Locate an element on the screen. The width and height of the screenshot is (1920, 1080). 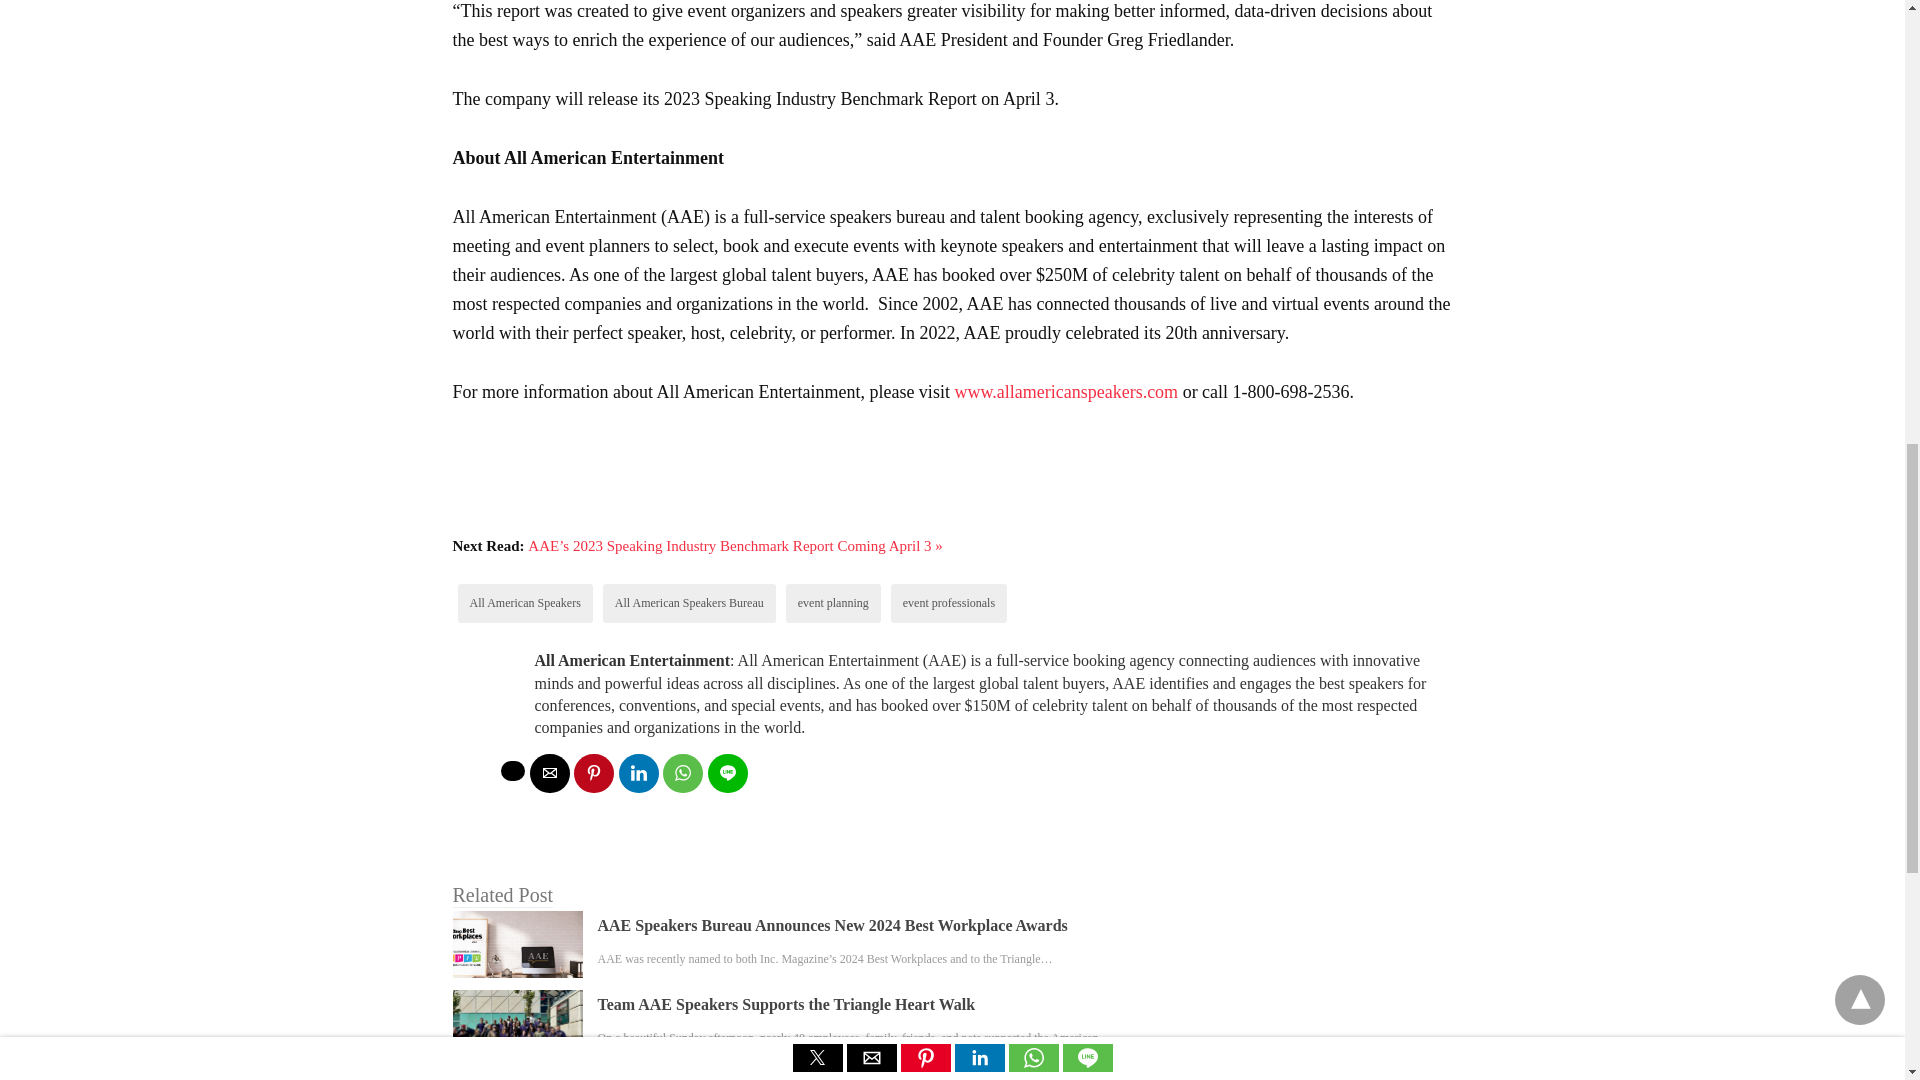
event professionals is located at coordinates (948, 603).